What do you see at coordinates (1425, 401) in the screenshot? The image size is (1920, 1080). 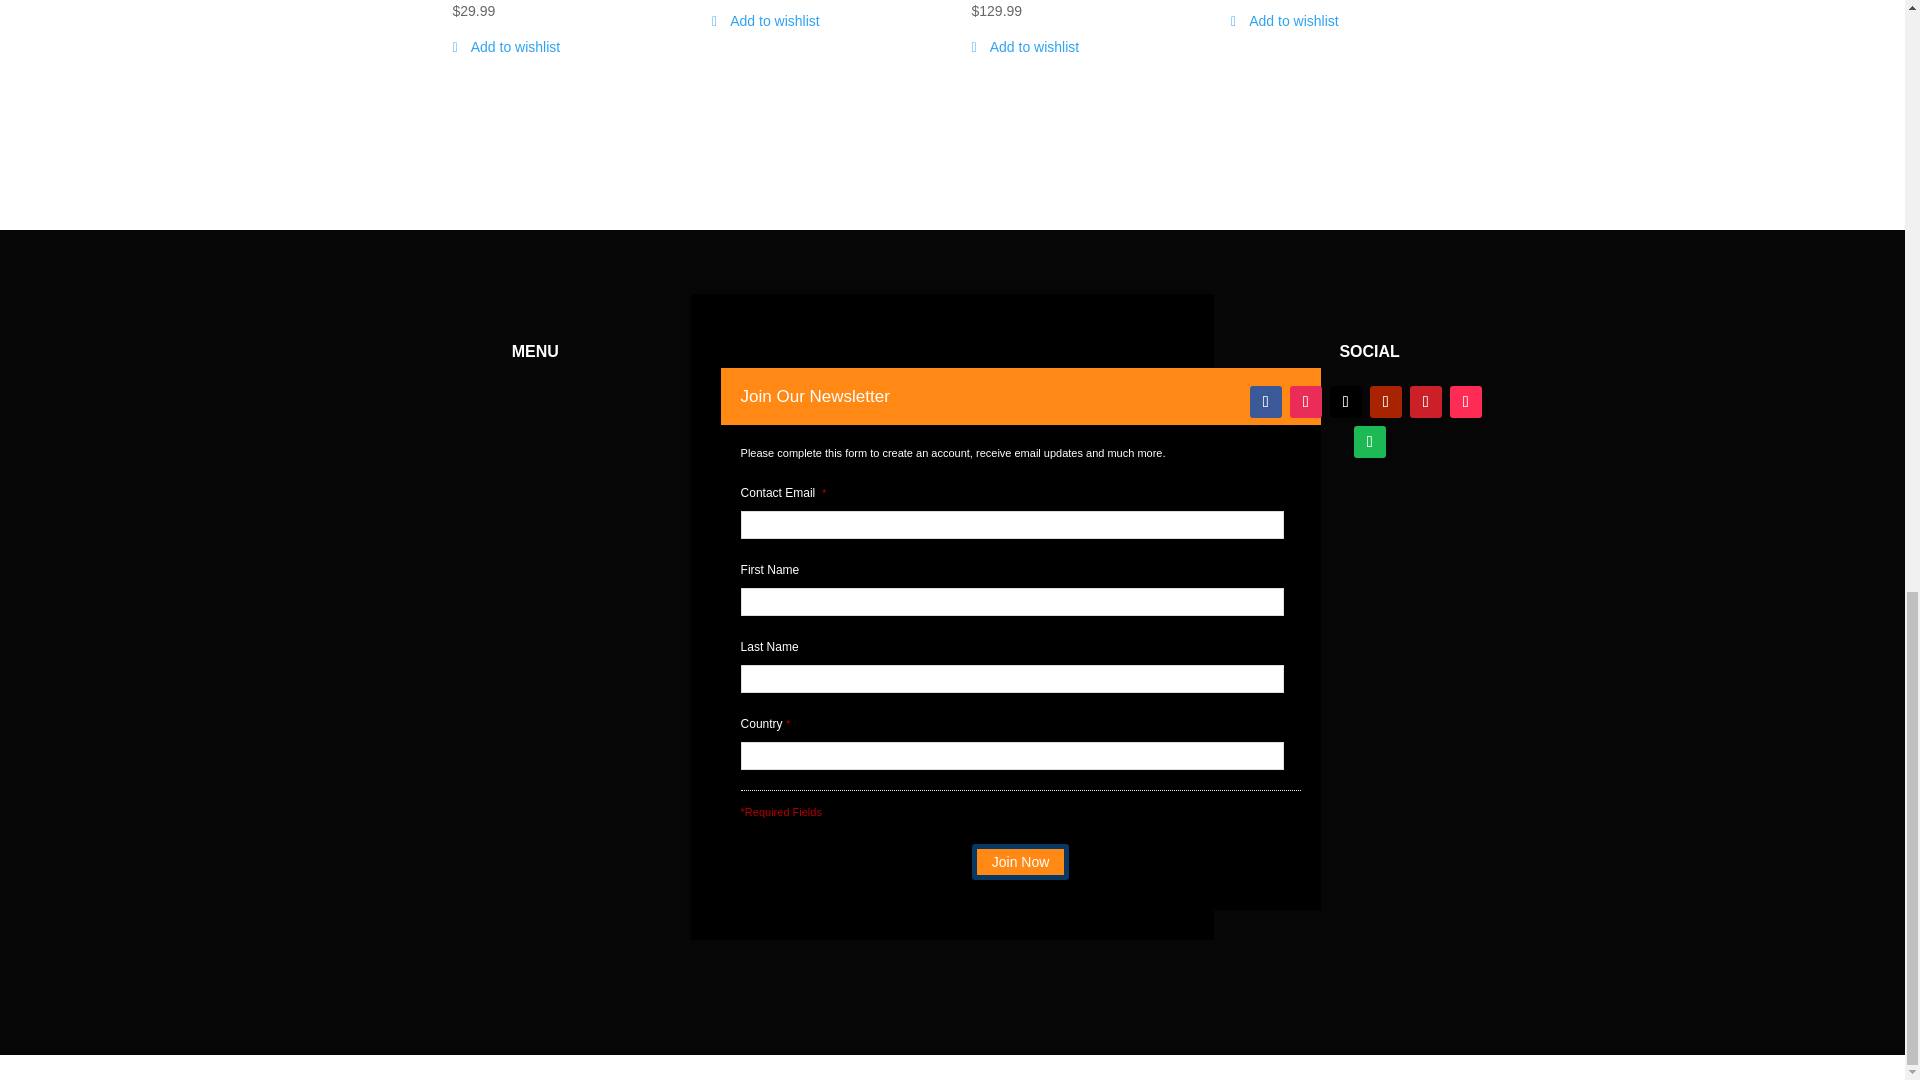 I see `Follow on Pinterest` at bounding box center [1425, 401].